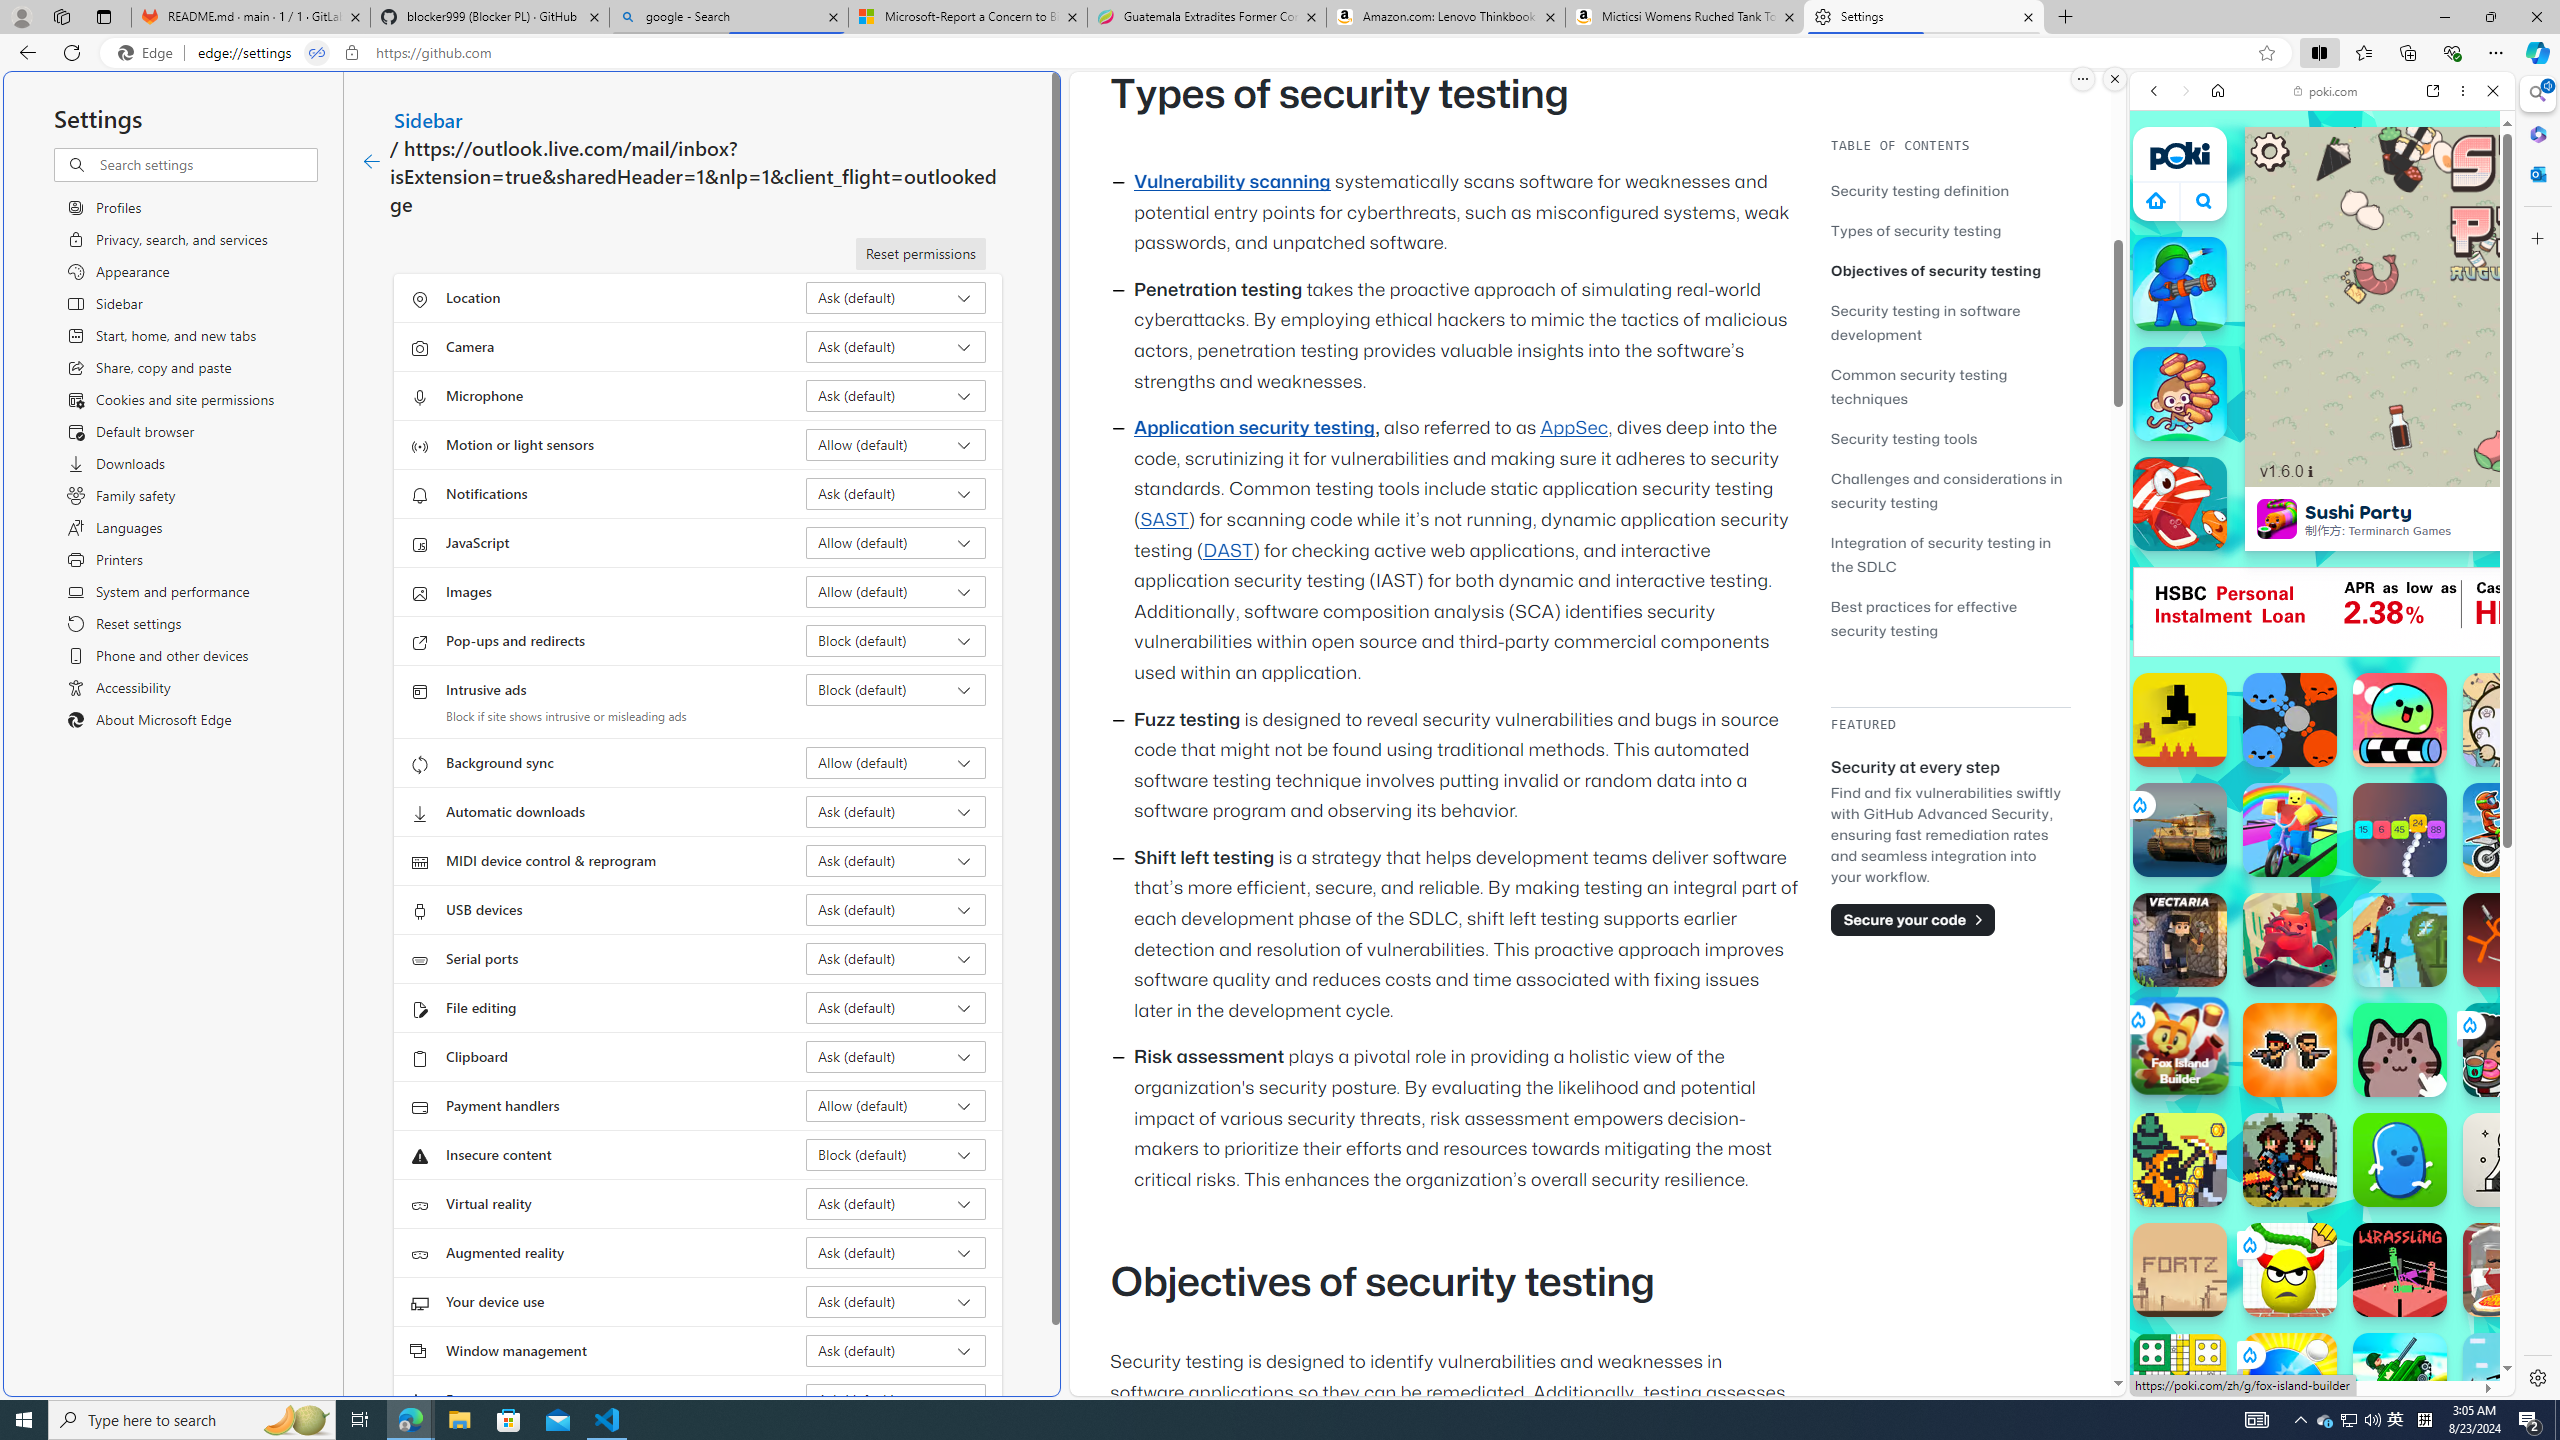 The width and height of the screenshot is (2560, 1440). I want to click on Fish Eat Fish, so click(2180, 504).